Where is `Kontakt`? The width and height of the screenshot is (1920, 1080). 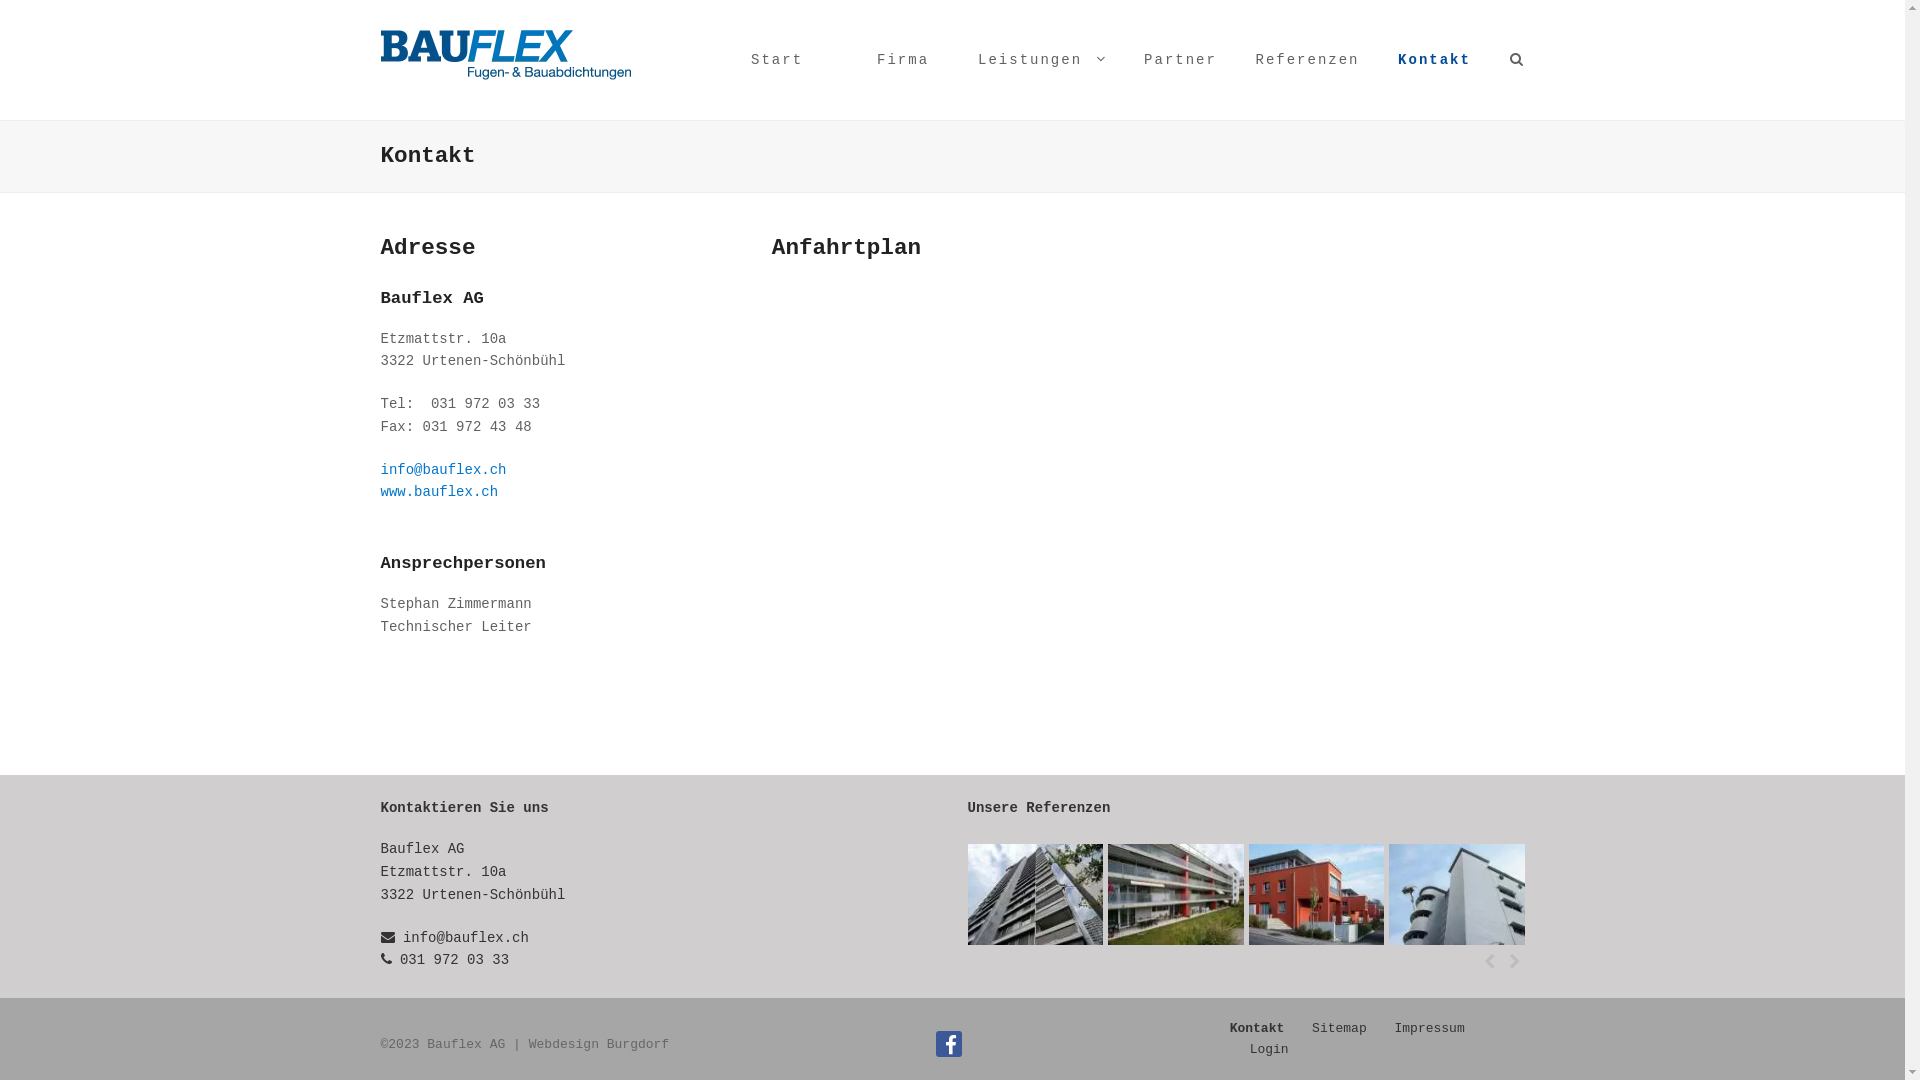 Kontakt is located at coordinates (1258, 1028).